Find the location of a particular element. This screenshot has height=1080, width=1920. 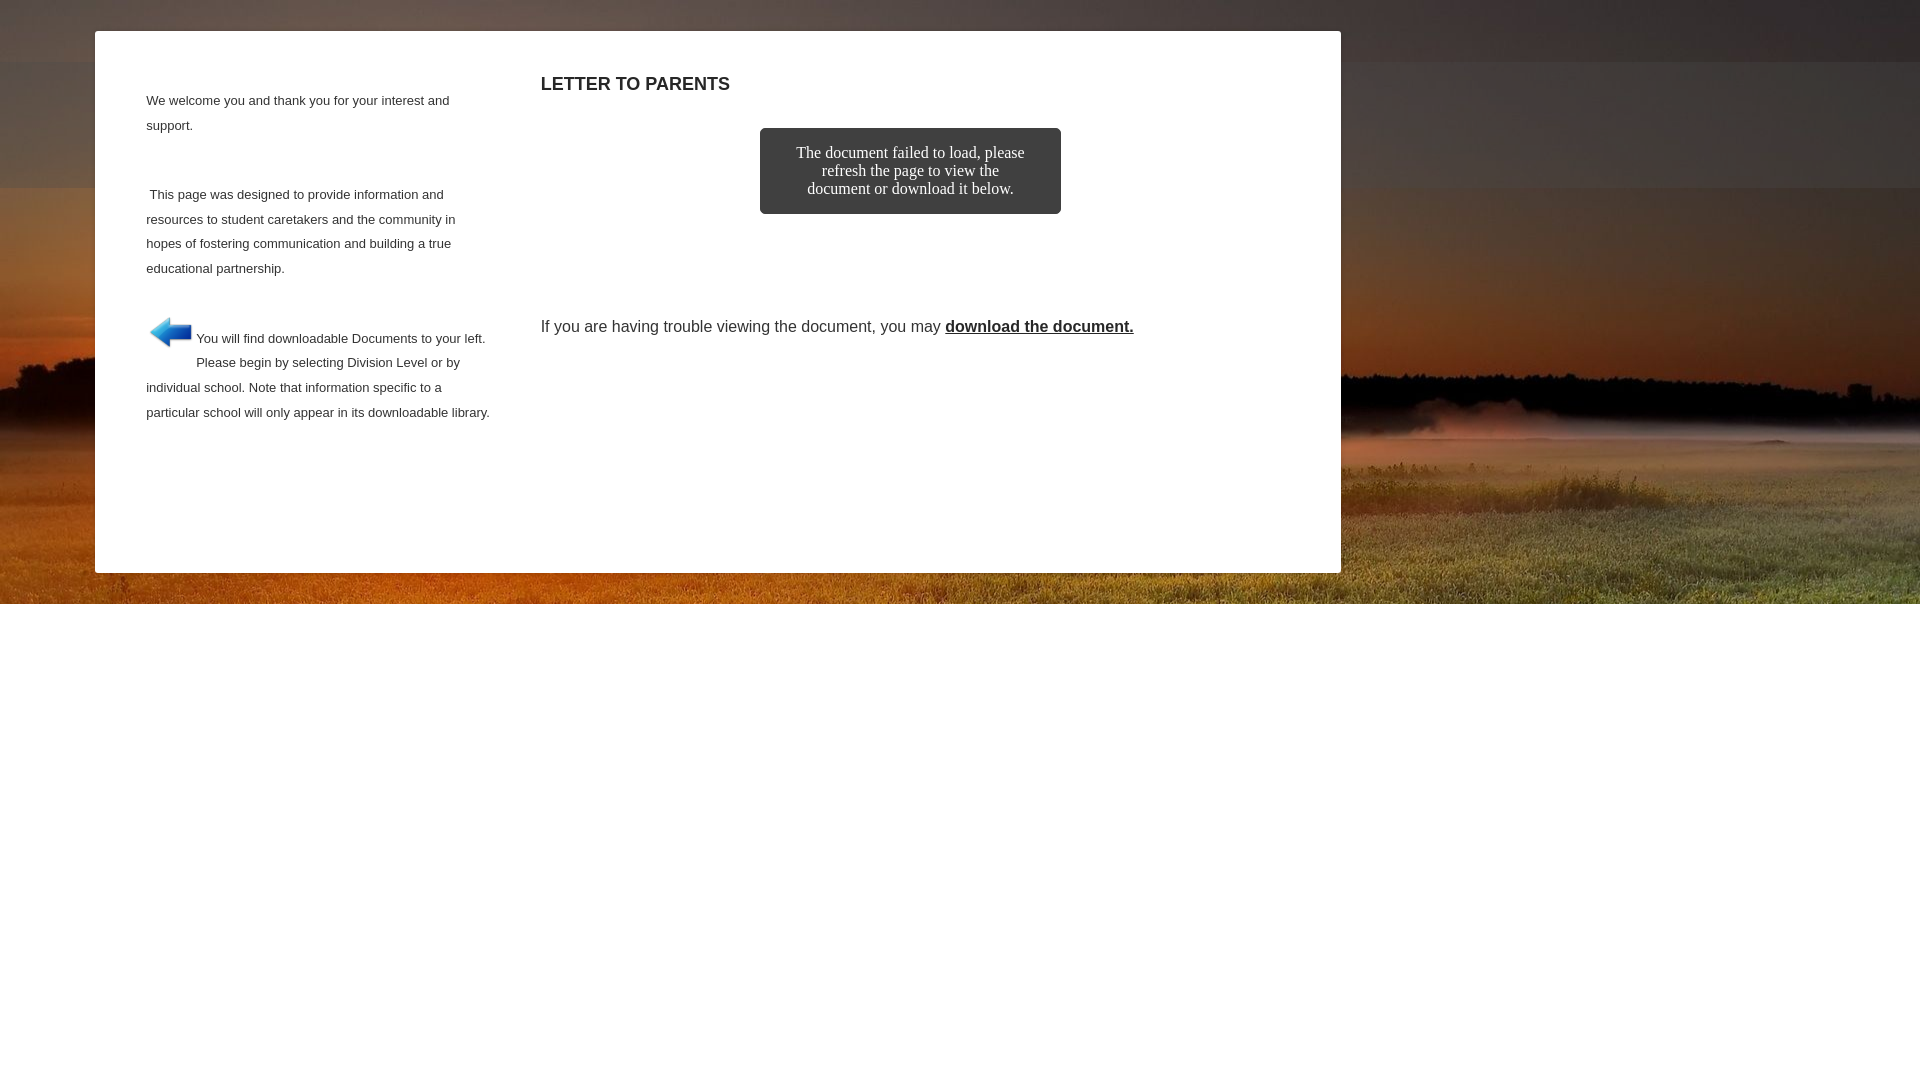

Blue arrow pointing left is located at coordinates (170, 330).